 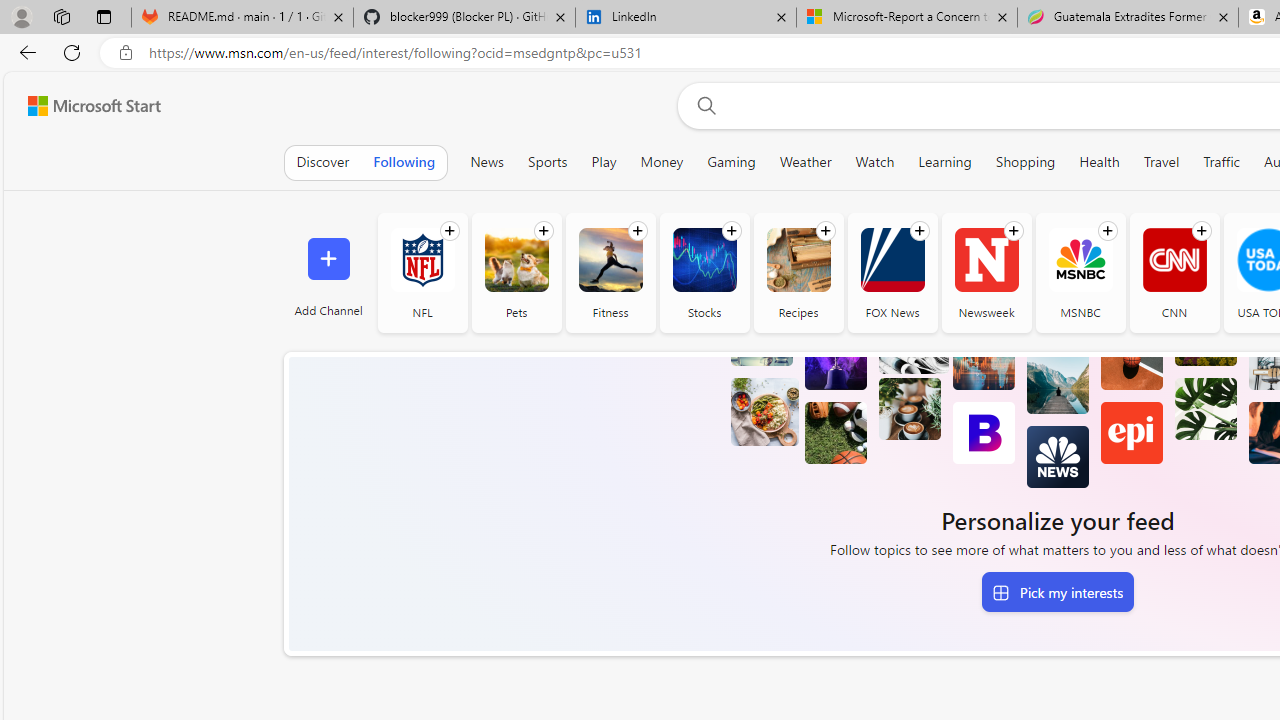 I want to click on Recipes, so click(x=798, y=272).